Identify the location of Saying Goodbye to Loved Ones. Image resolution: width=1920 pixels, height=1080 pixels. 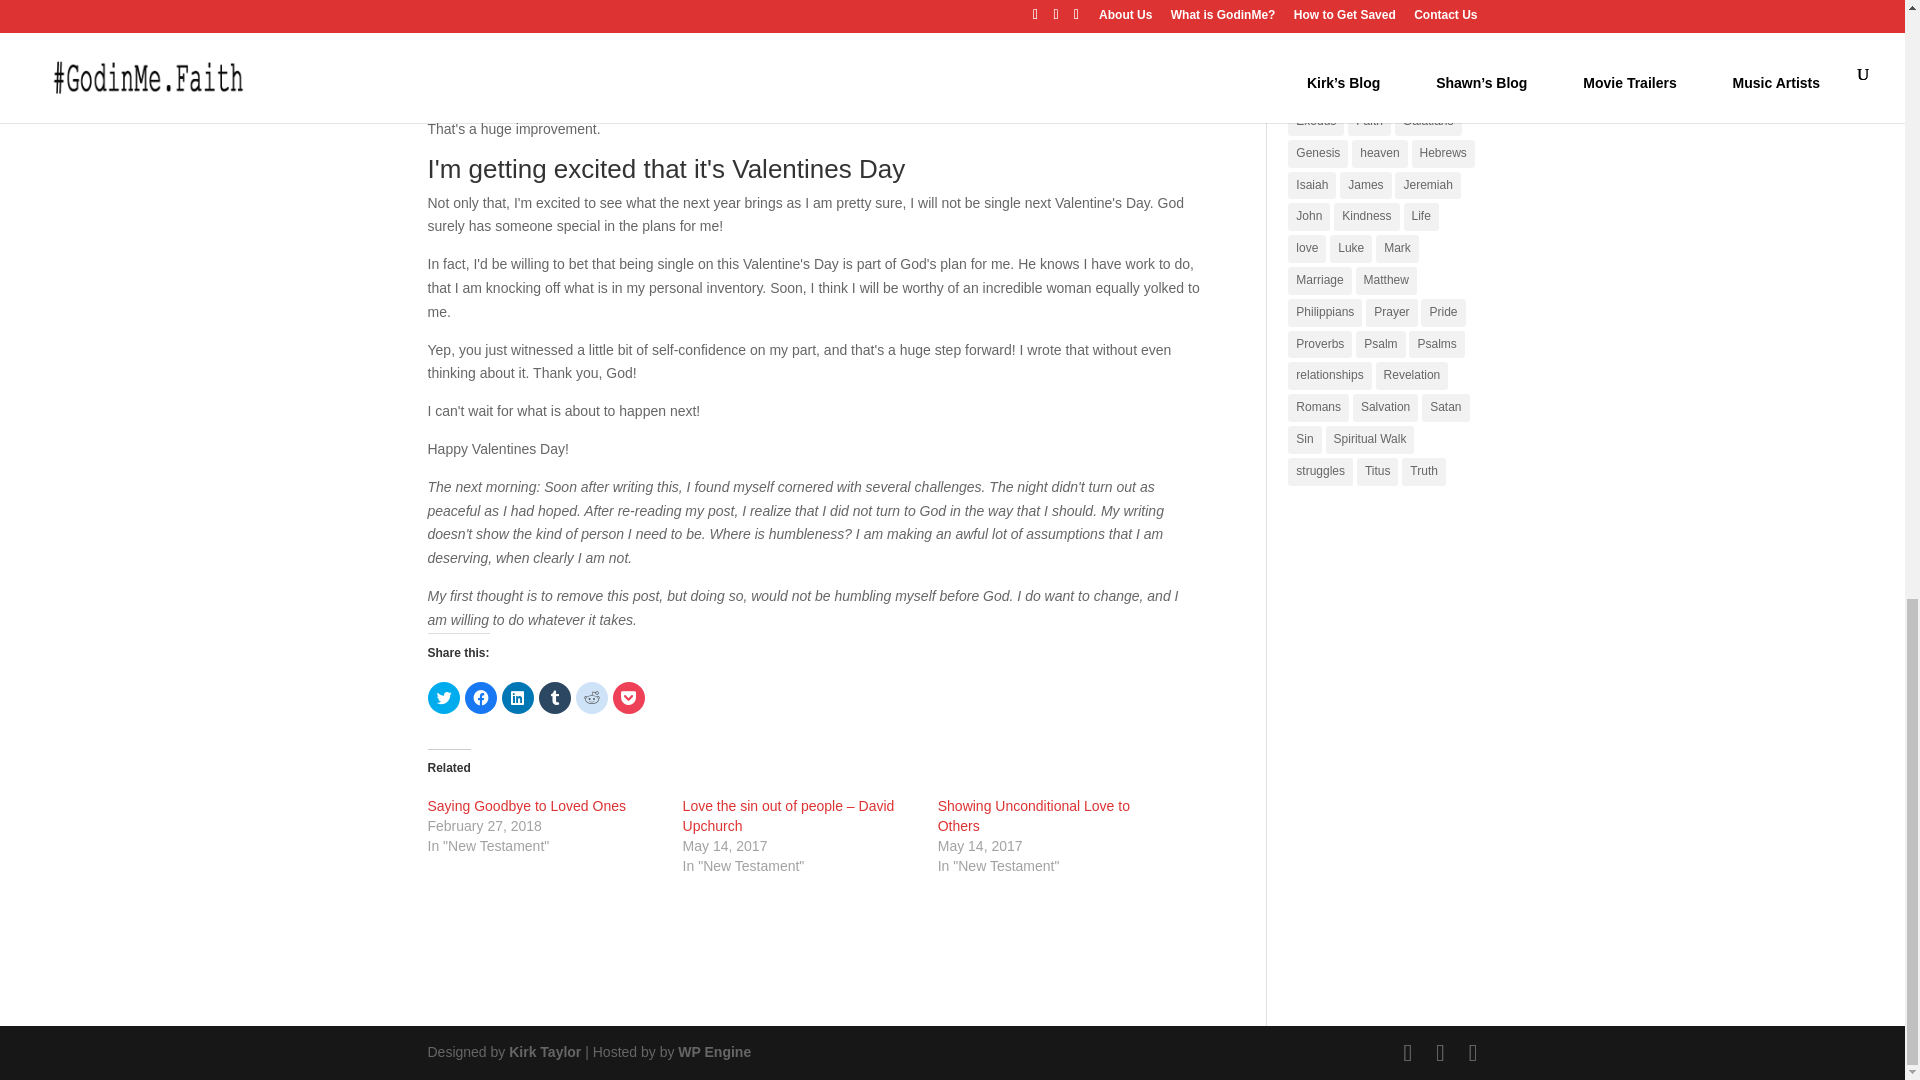
(526, 806).